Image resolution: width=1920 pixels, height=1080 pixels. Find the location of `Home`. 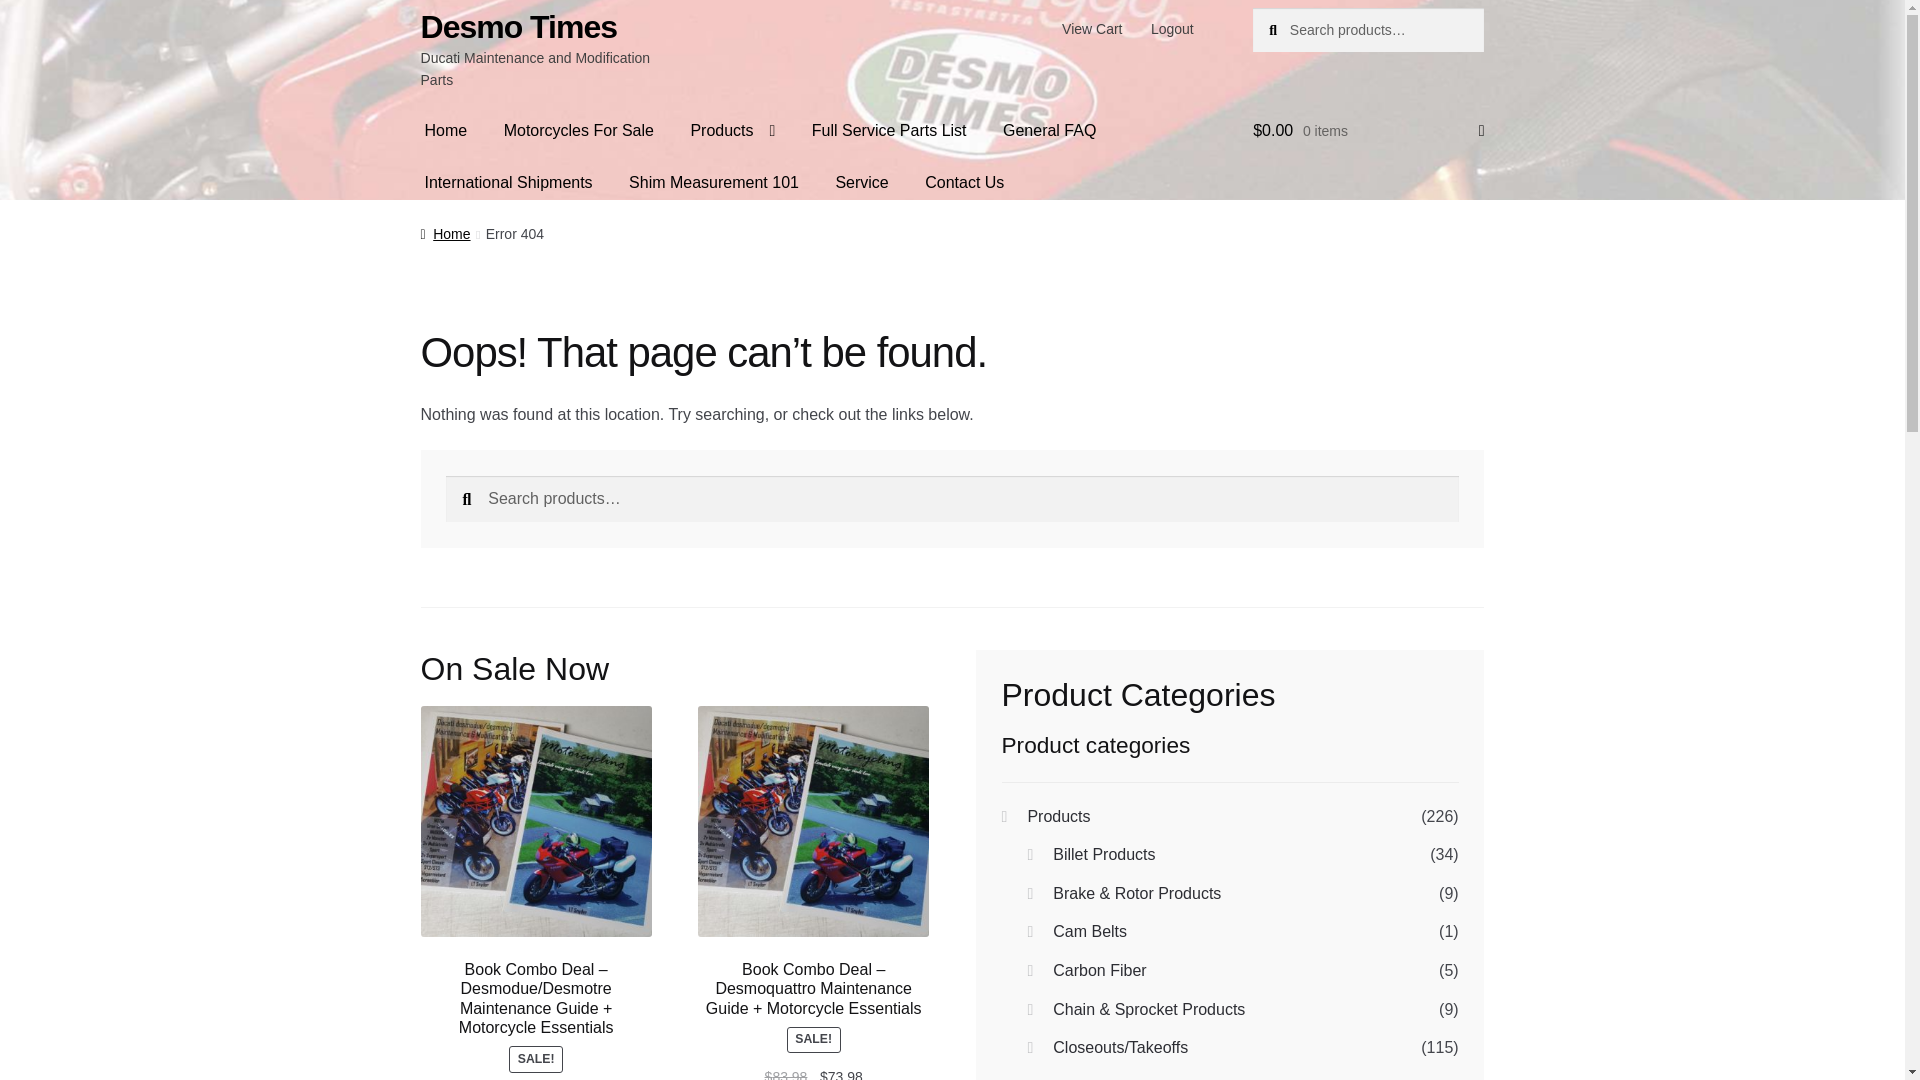

Home is located at coordinates (446, 130).